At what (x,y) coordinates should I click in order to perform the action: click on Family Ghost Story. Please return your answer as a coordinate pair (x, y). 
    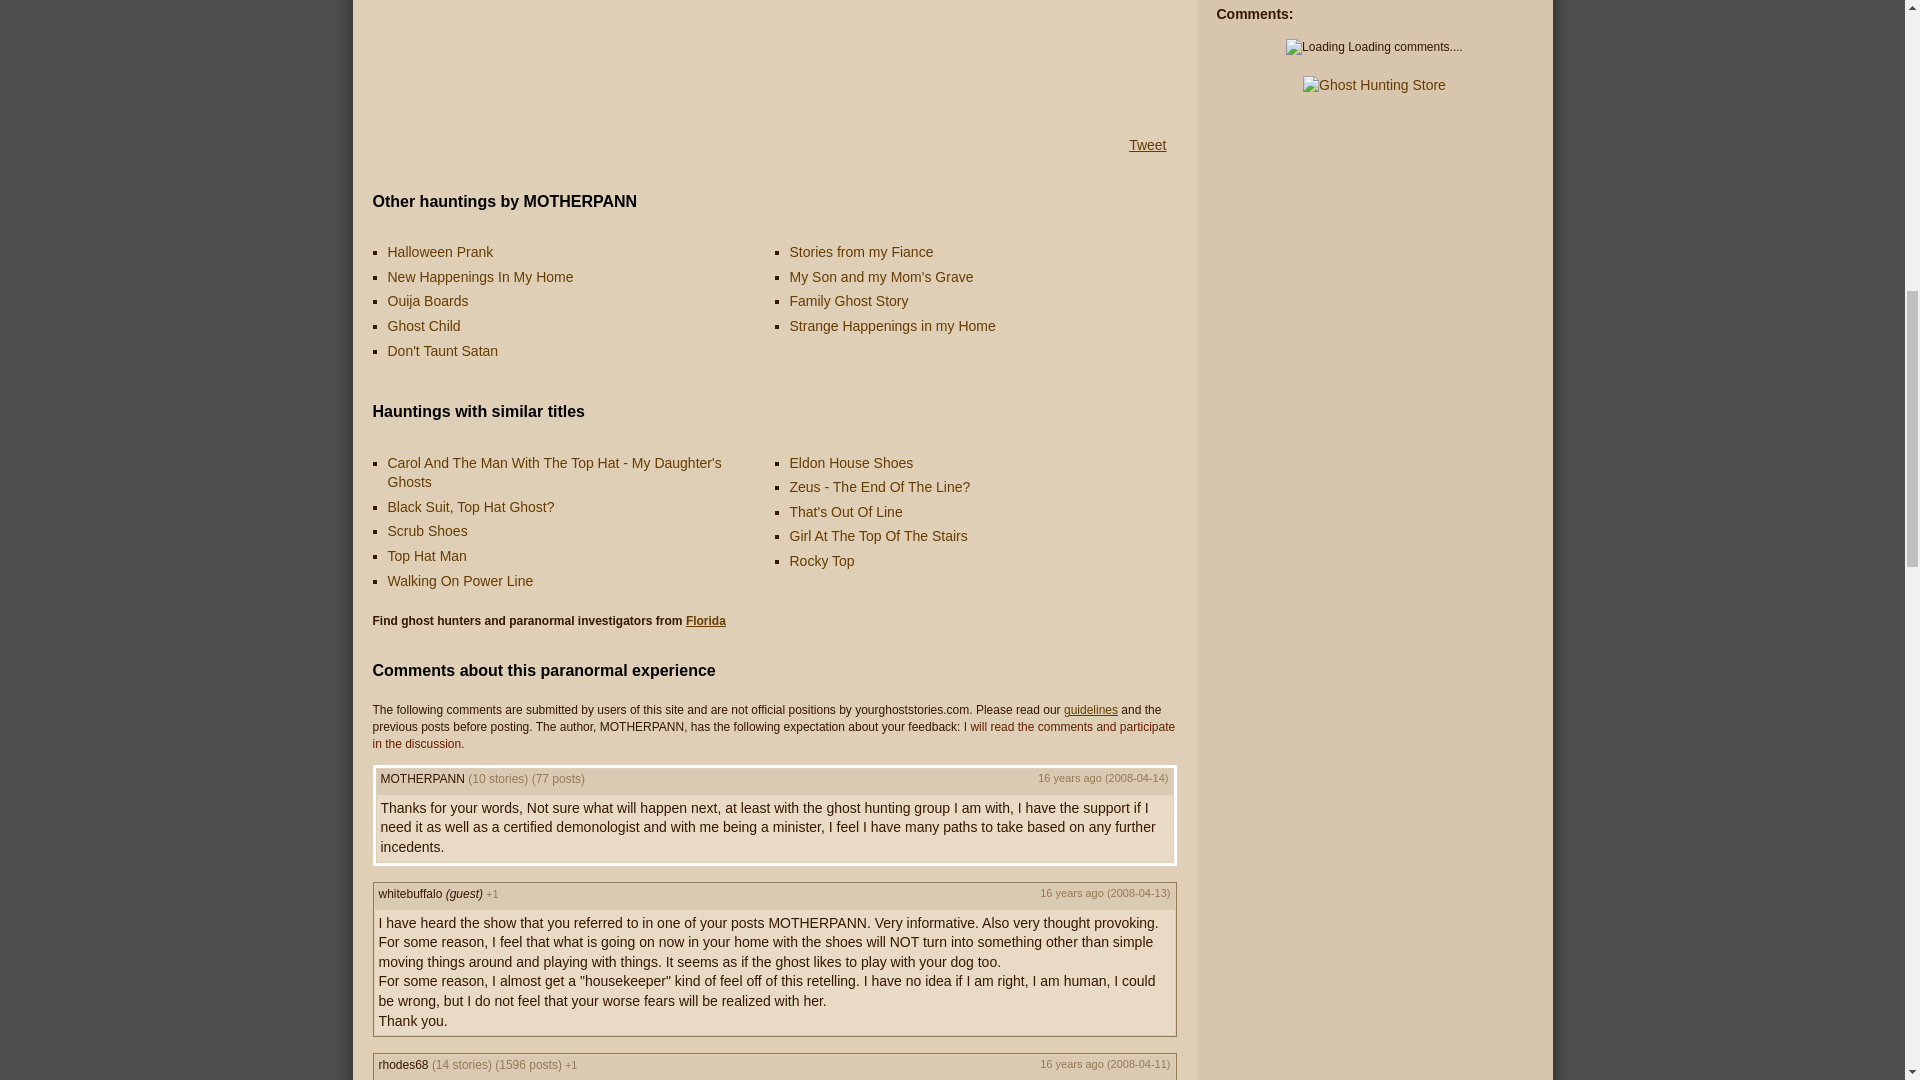
    Looking at the image, I should click on (848, 300).